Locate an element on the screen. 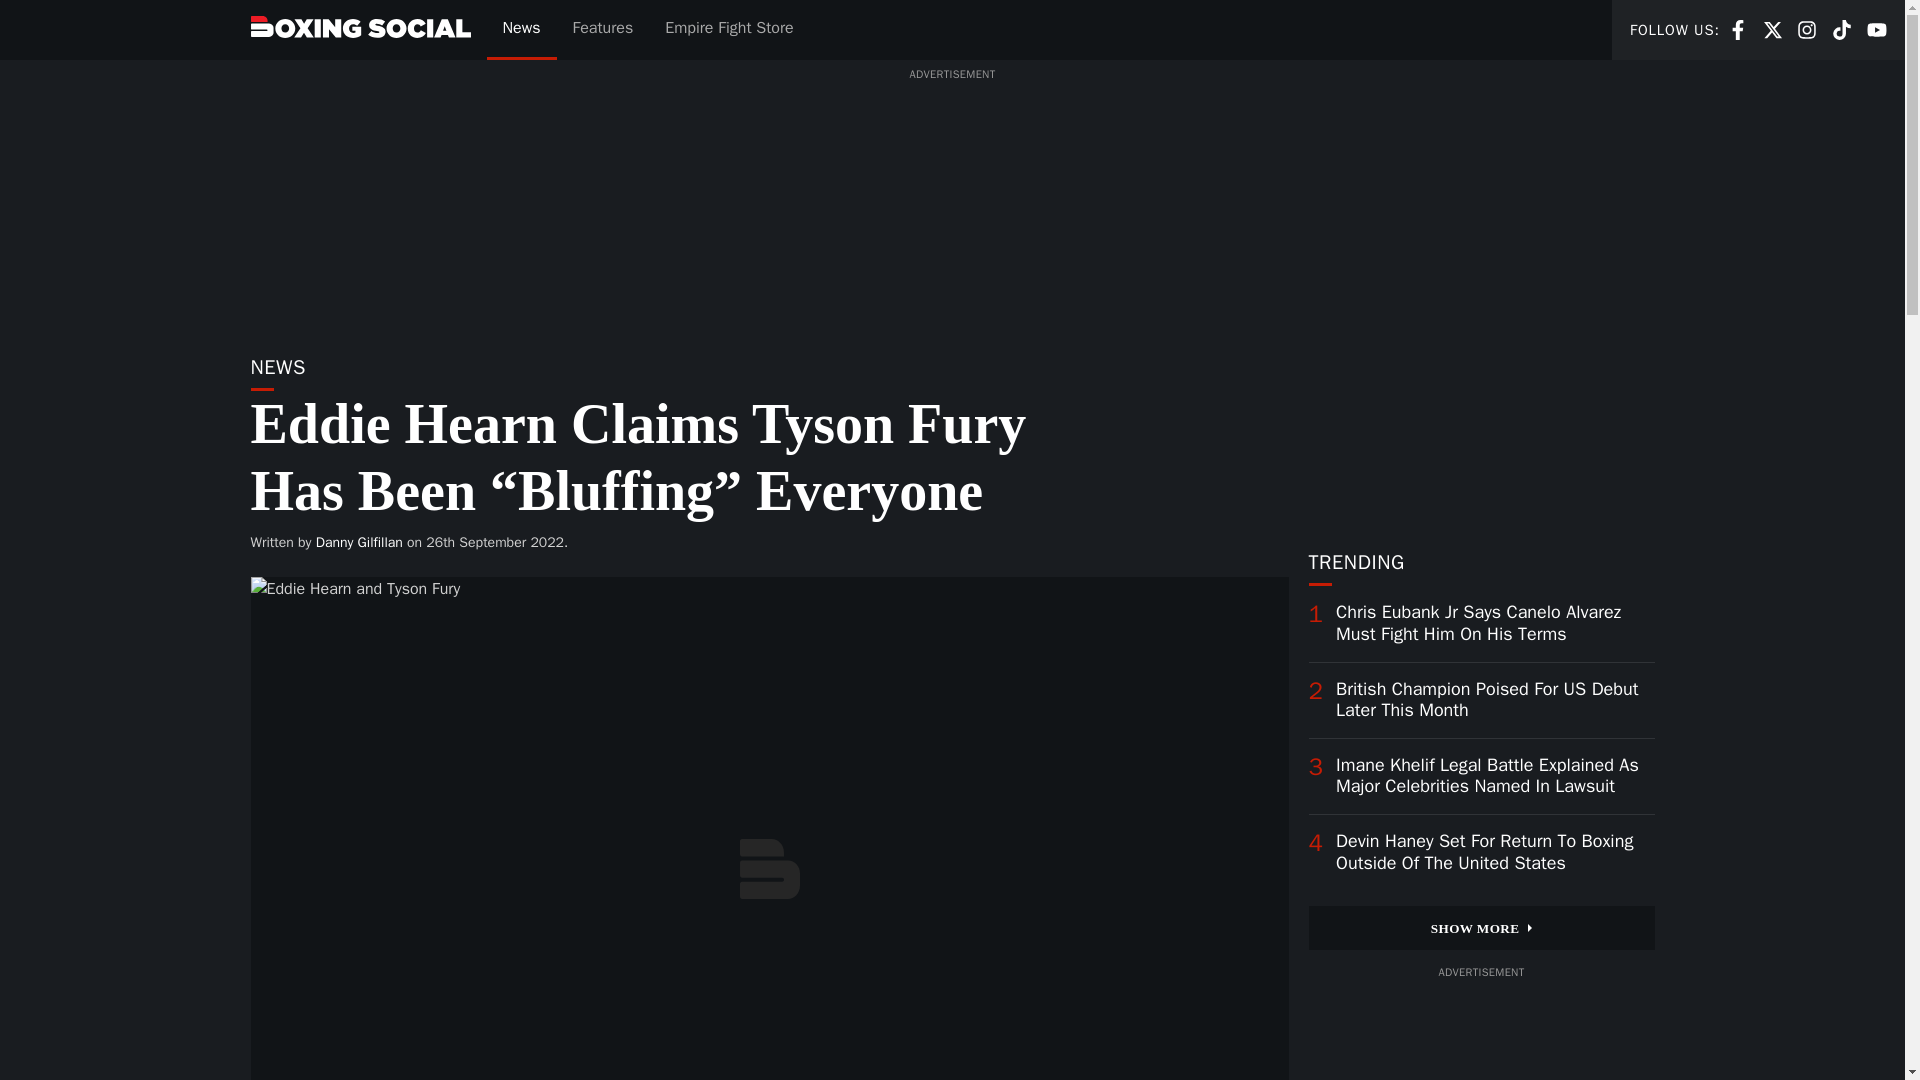 Image resolution: width=1920 pixels, height=1080 pixels. Danny Gilfillan is located at coordinates (1806, 30).